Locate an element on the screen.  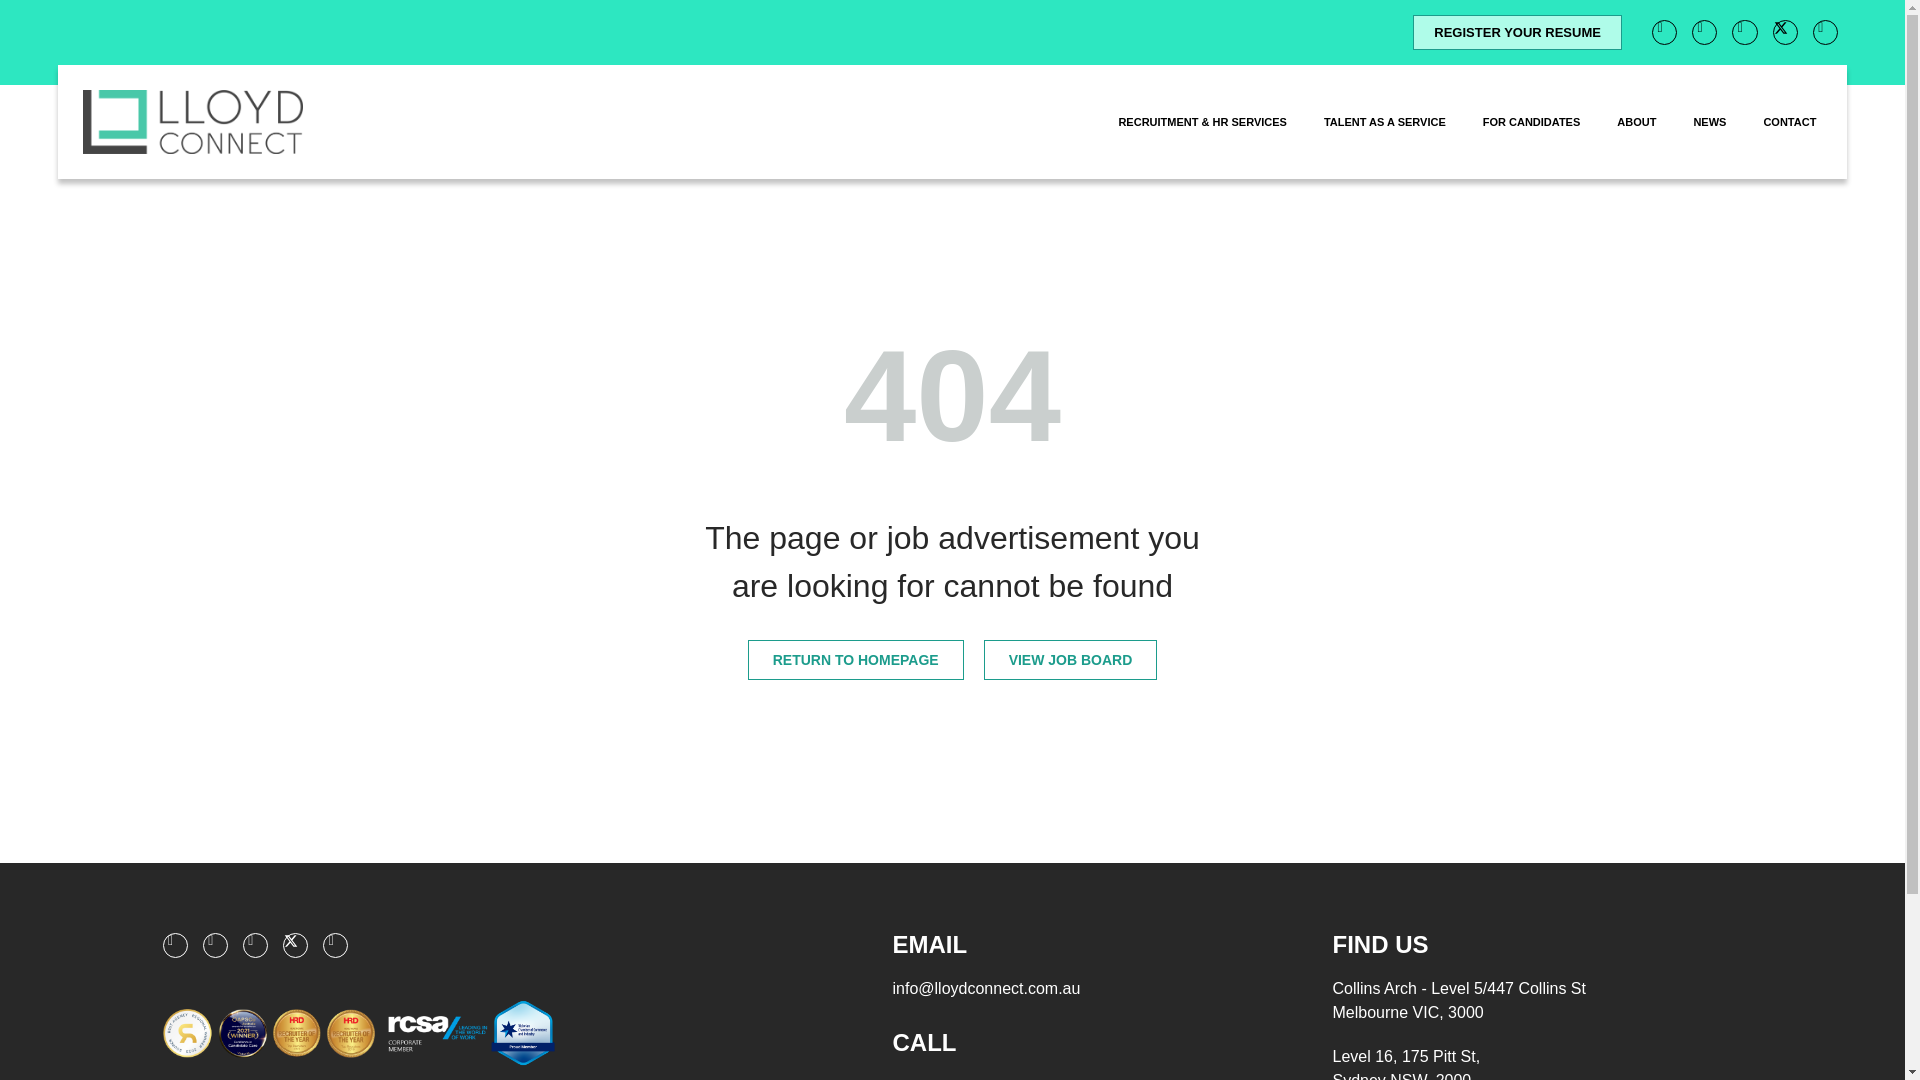
ABOUT is located at coordinates (1636, 122).